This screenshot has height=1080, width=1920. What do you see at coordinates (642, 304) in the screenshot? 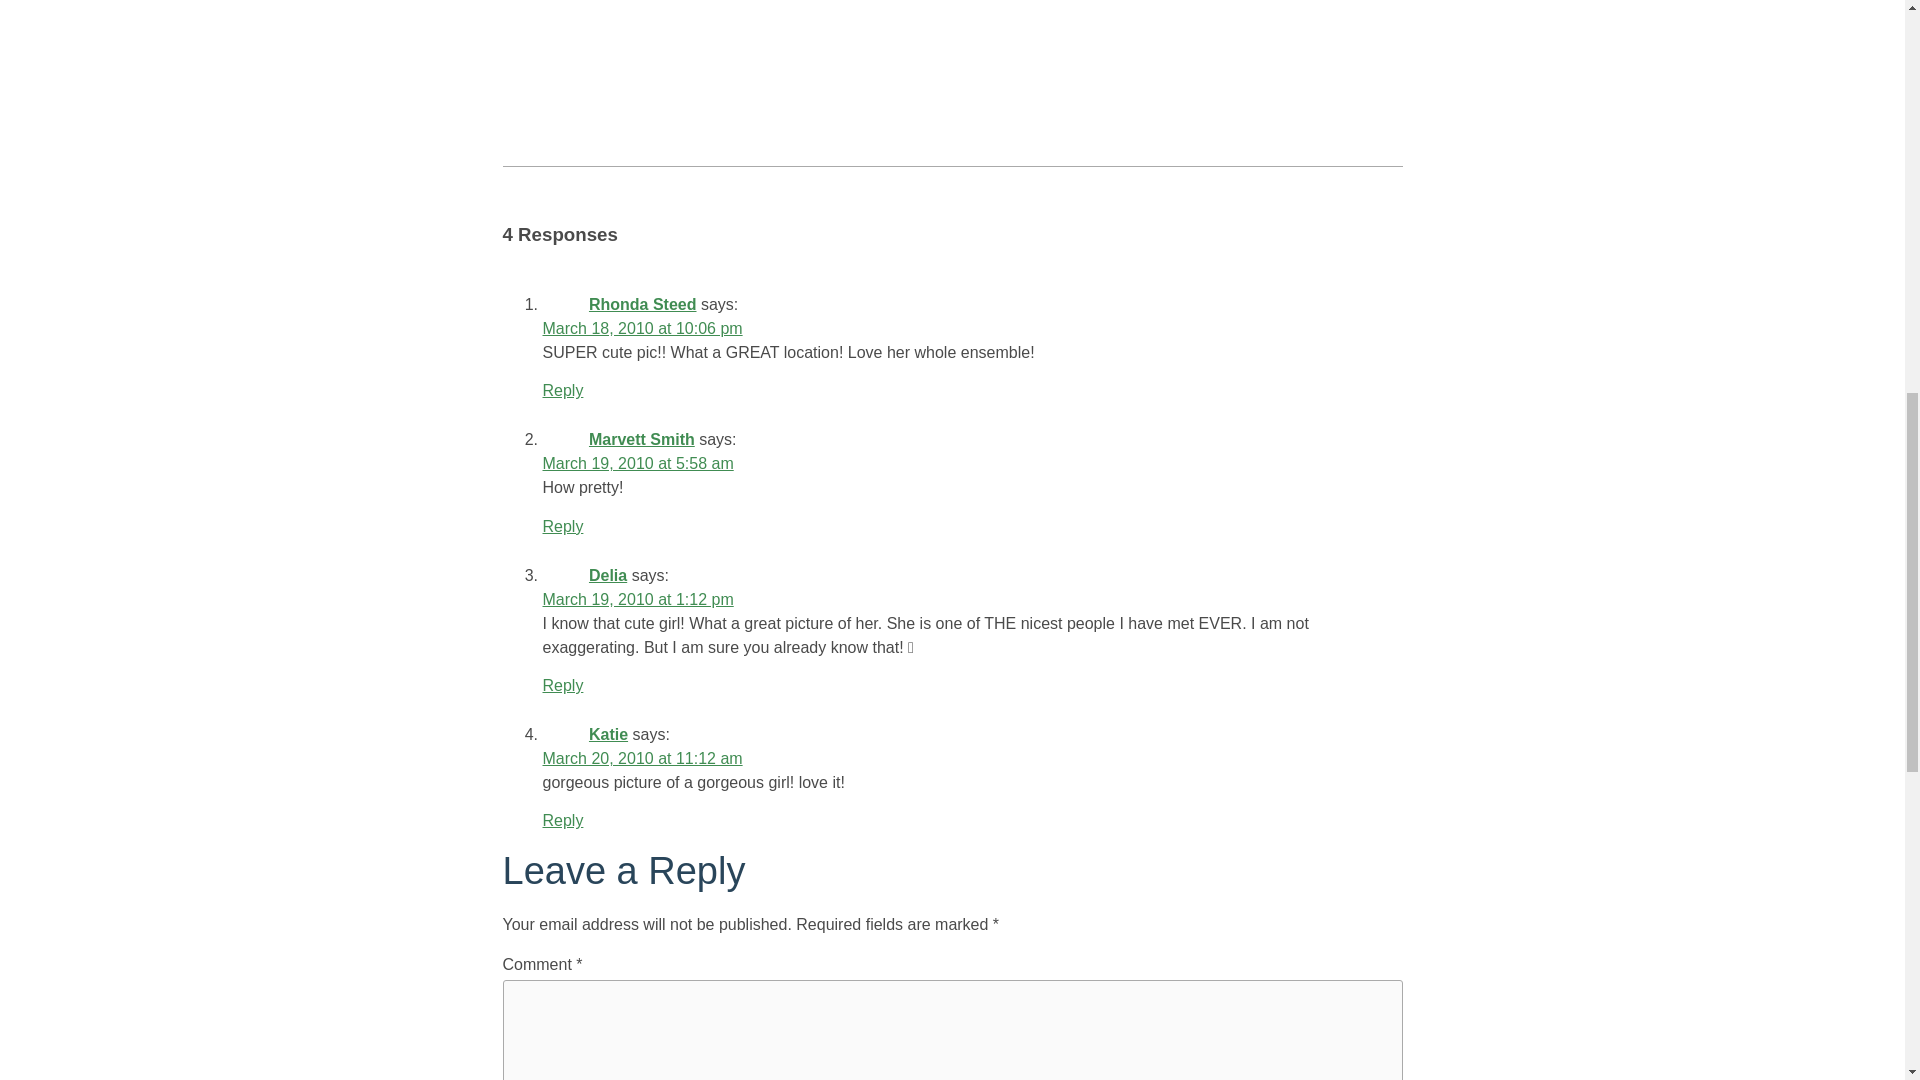
I see `Rhonda Steed` at bounding box center [642, 304].